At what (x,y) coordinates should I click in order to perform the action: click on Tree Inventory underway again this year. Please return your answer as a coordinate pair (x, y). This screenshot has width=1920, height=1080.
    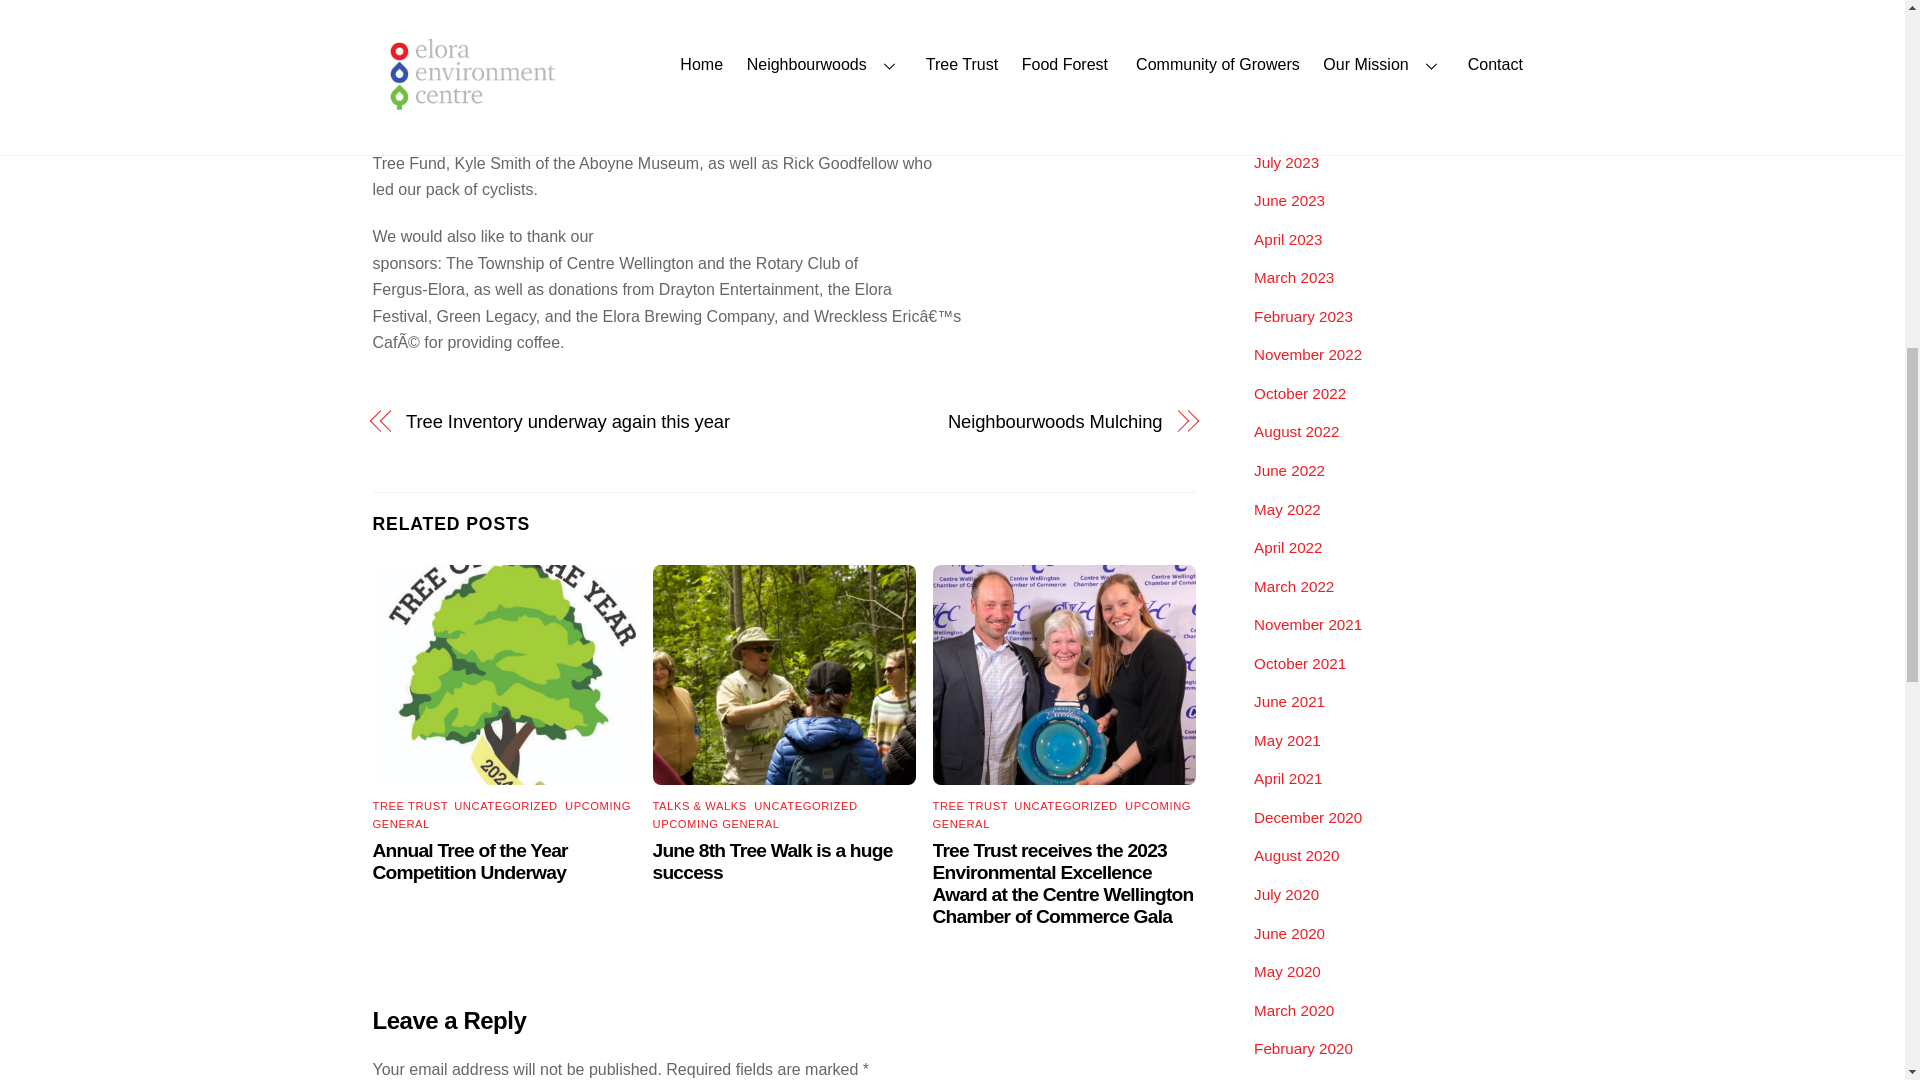
    Looking at the image, I should click on (582, 422).